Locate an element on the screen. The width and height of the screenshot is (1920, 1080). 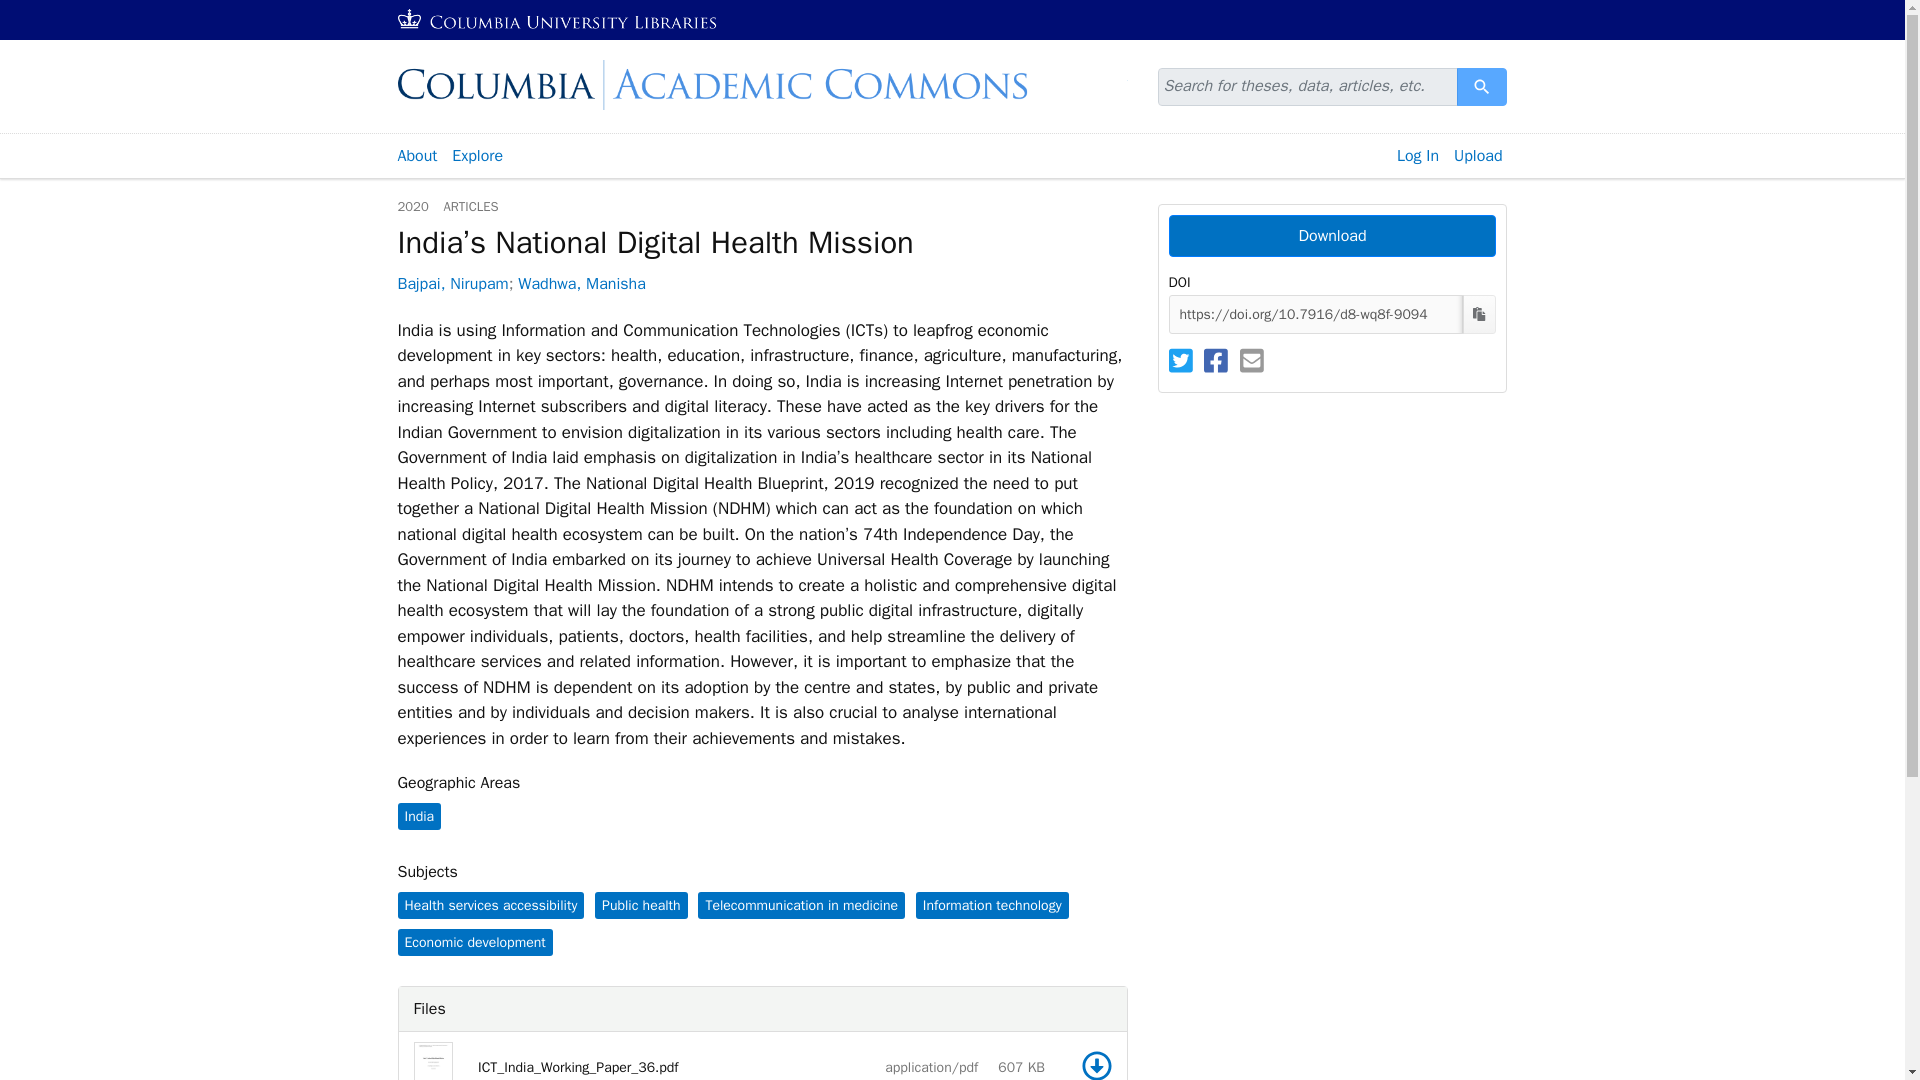
Download is located at coordinates (1331, 236).